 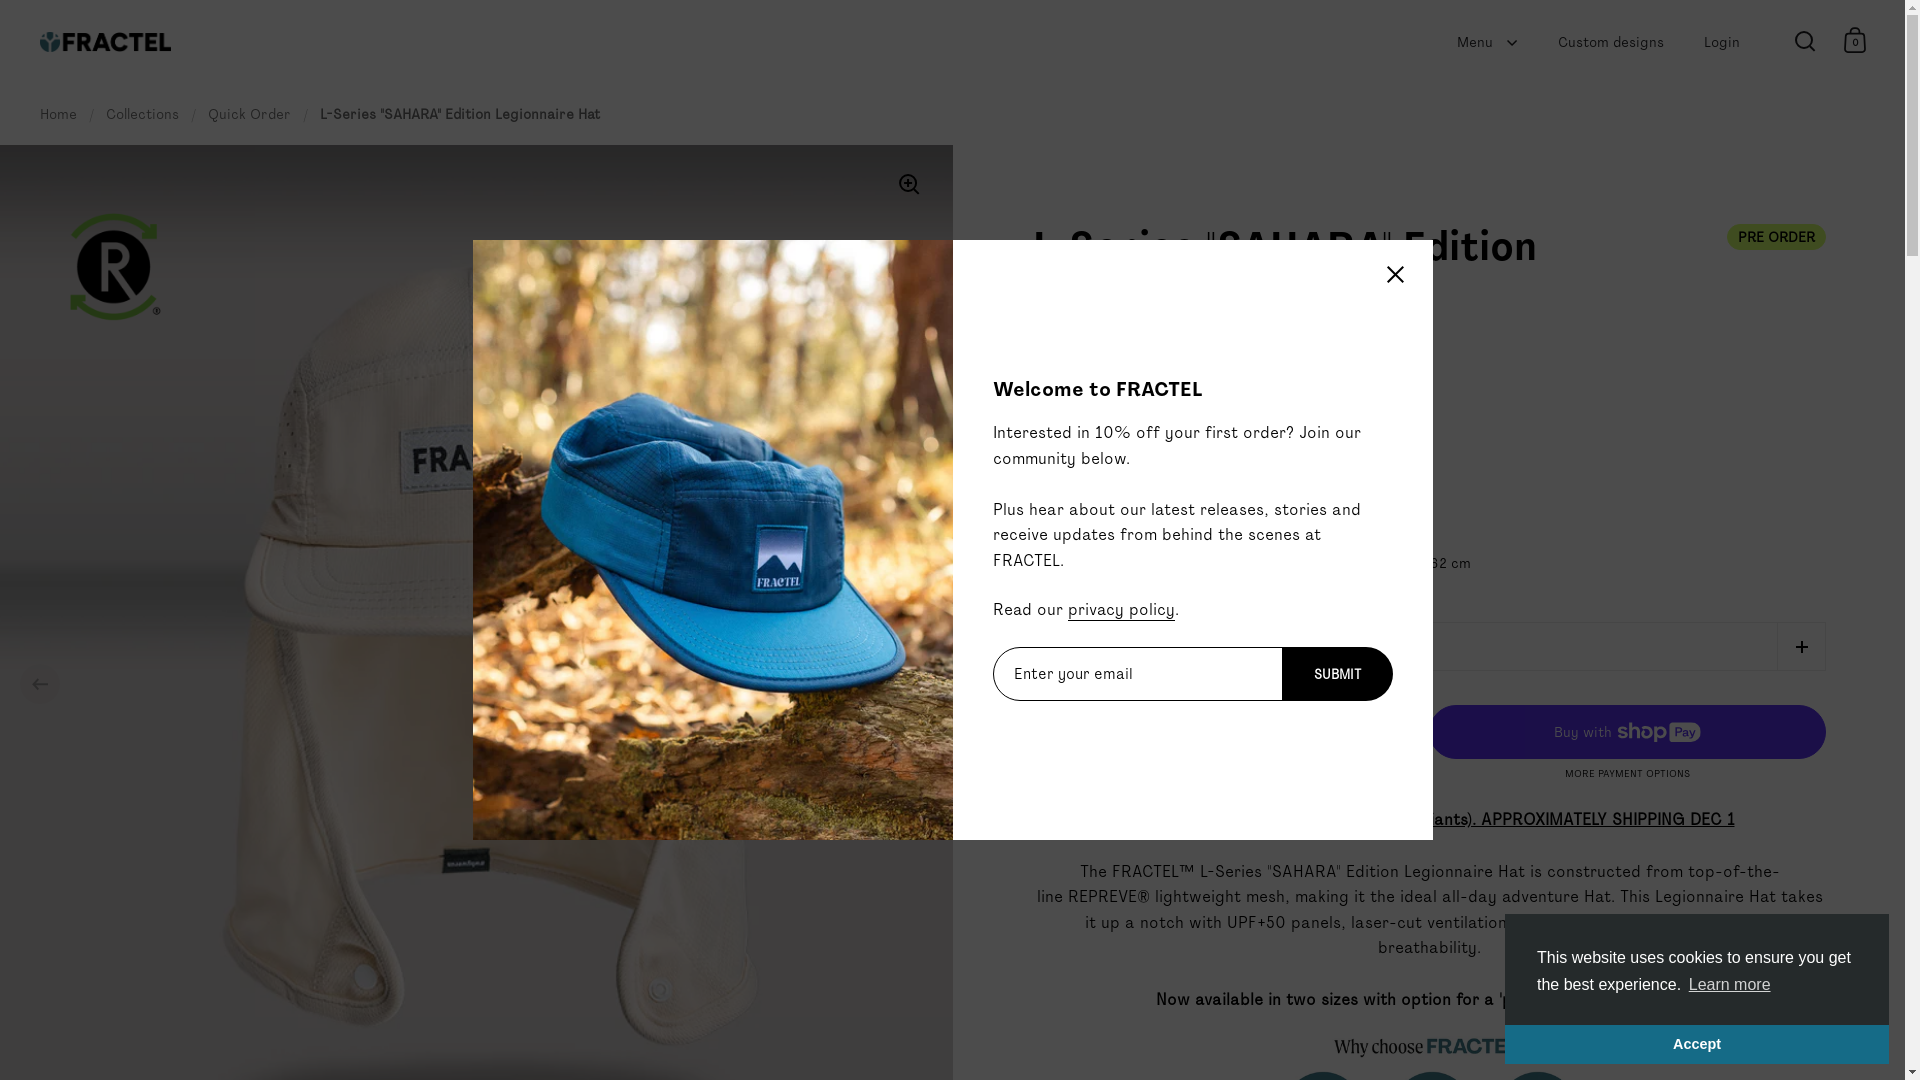 What do you see at coordinates (1221, 731) in the screenshot?
I see `ADD TO CART` at bounding box center [1221, 731].